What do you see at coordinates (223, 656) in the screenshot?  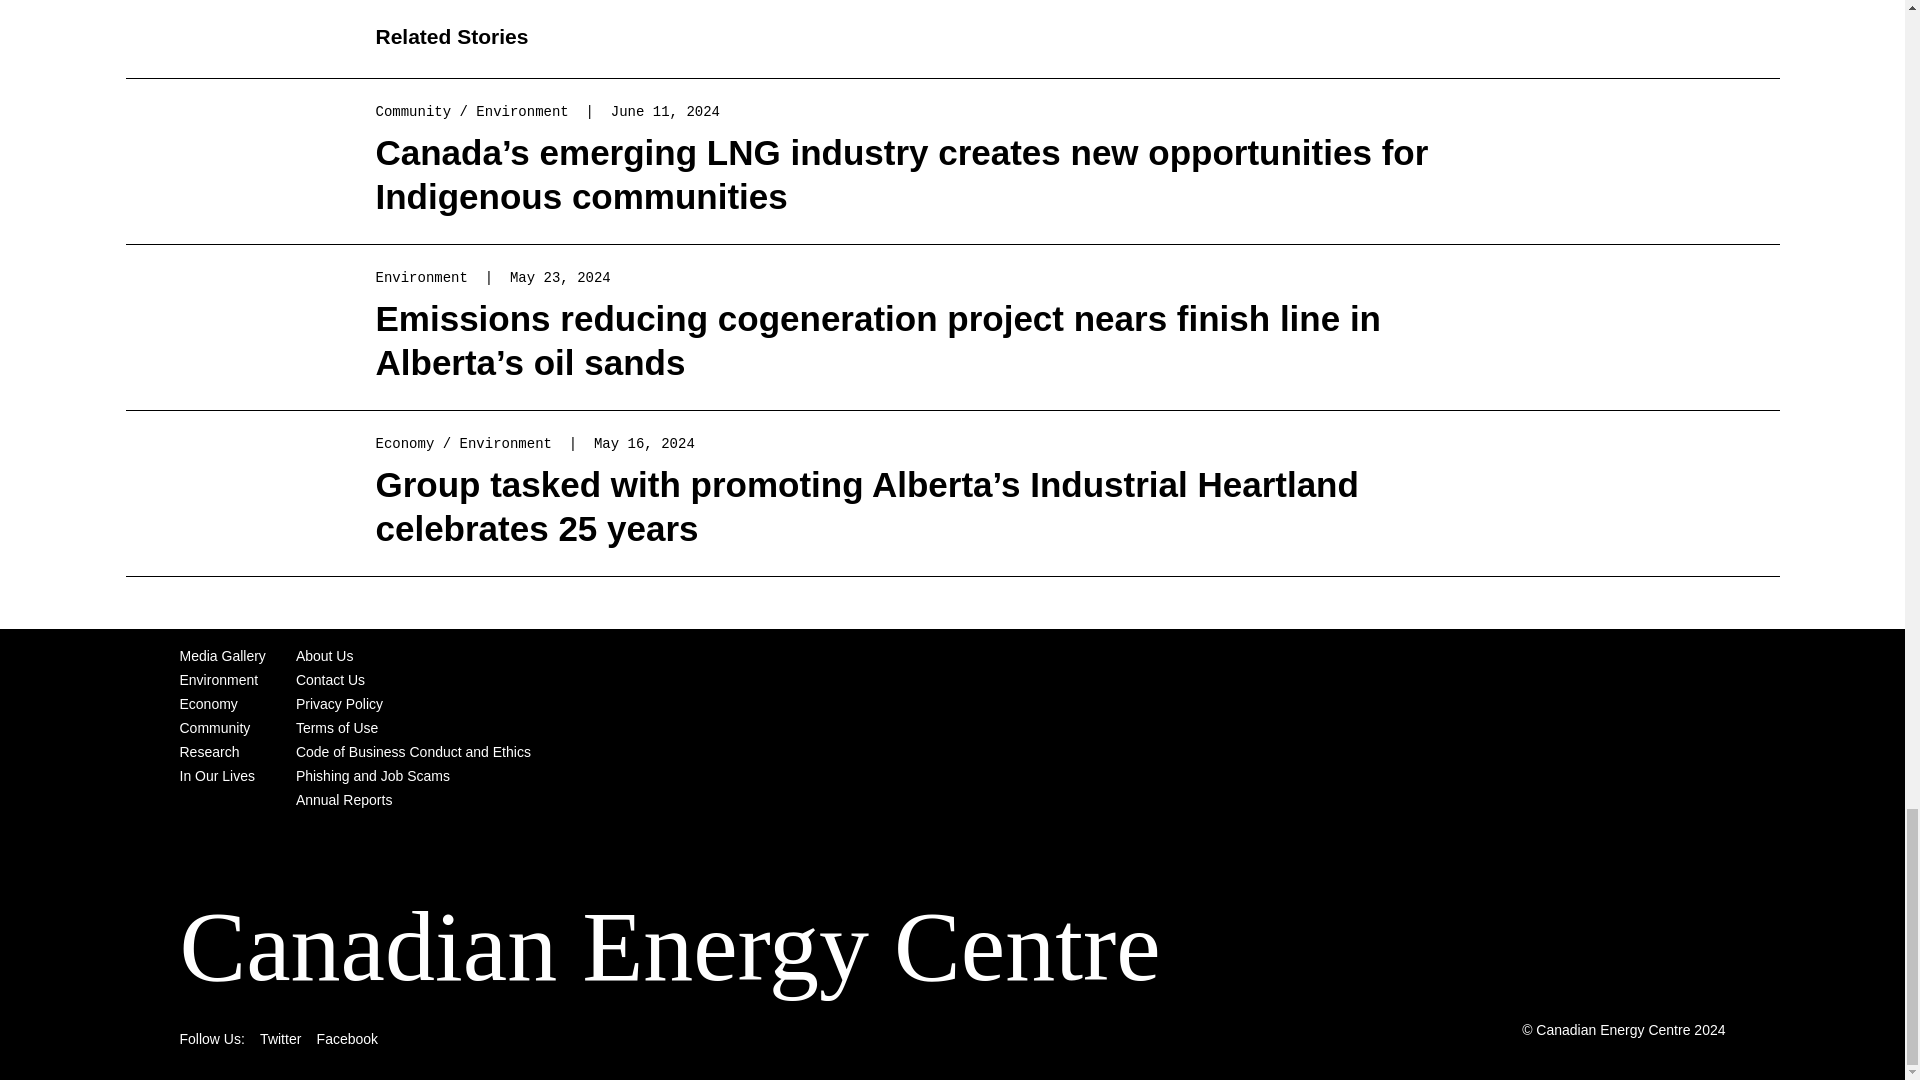 I see `Media Gallery` at bounding box center [223, 656].